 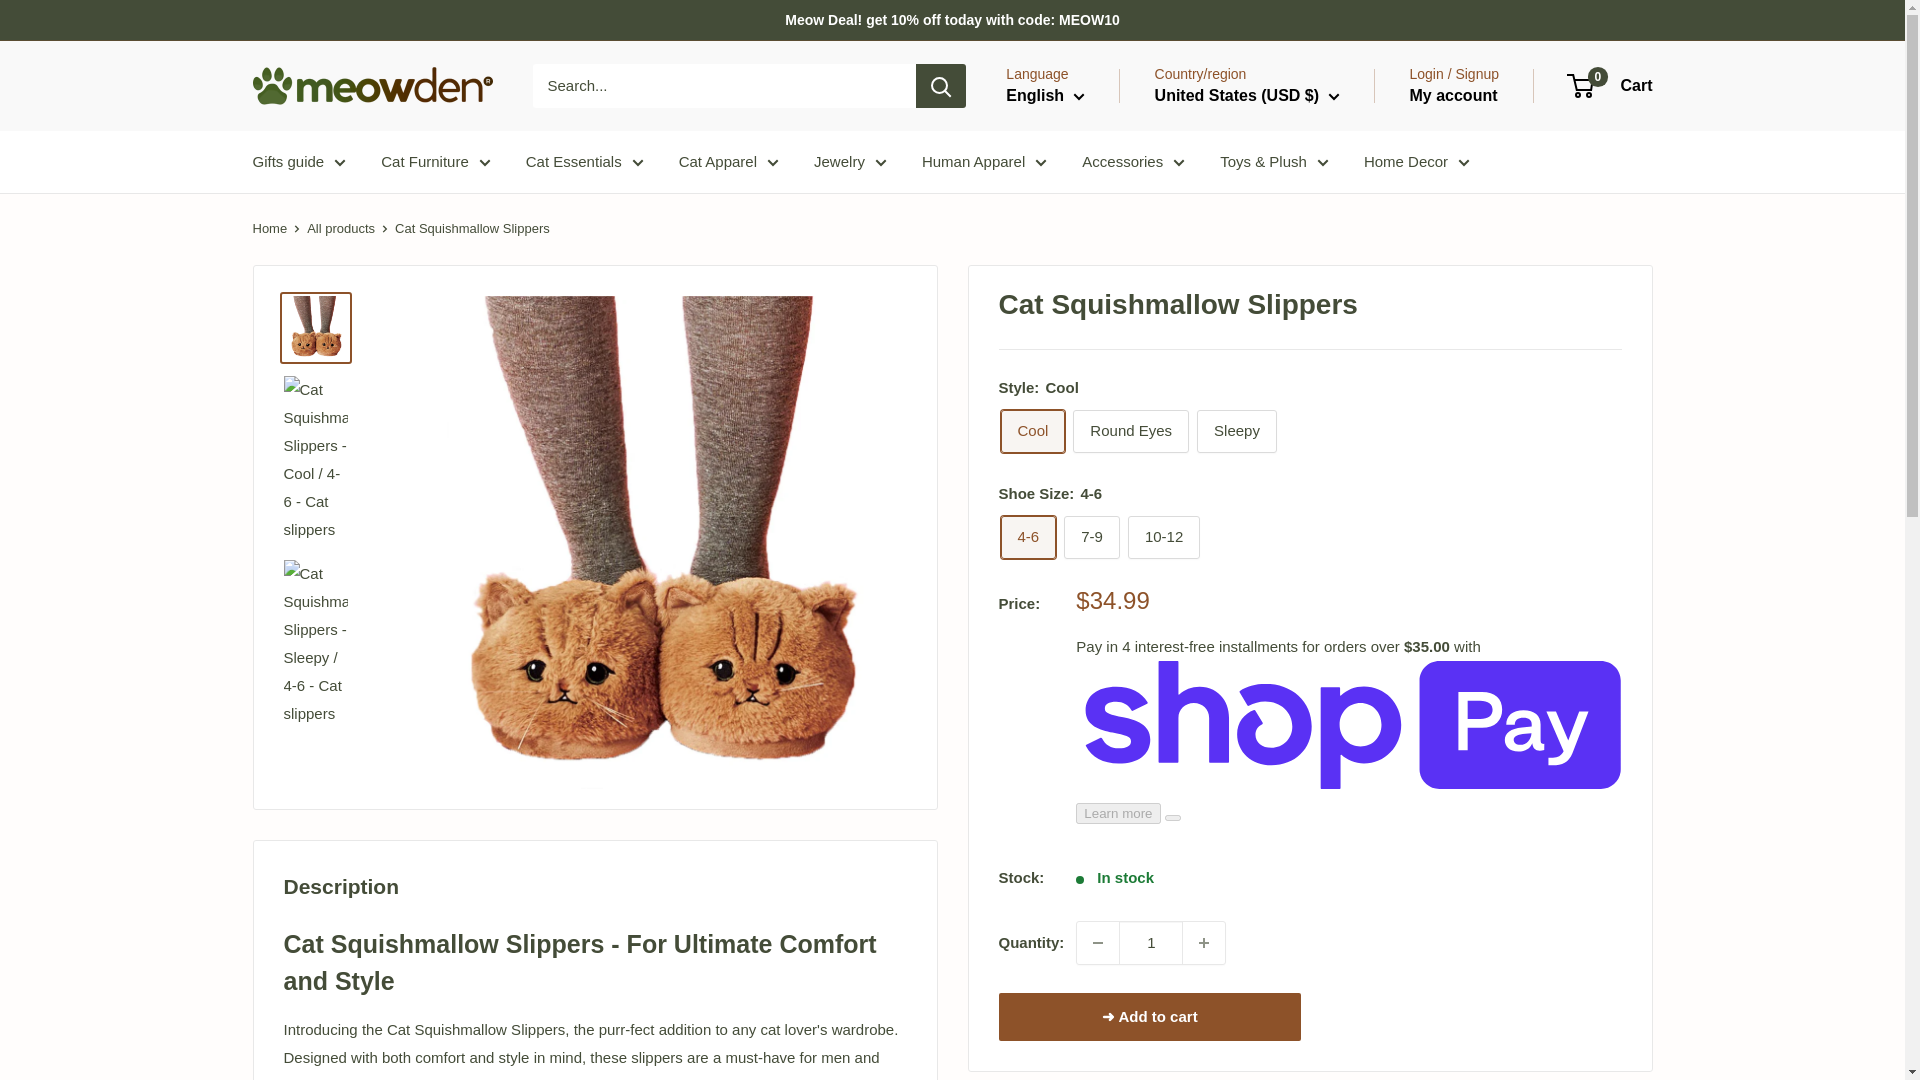 What do you see at coordinates (1203, 943) in the screenshot?
I see `Increase quantity by 1` at bounding box center [1203, 943].